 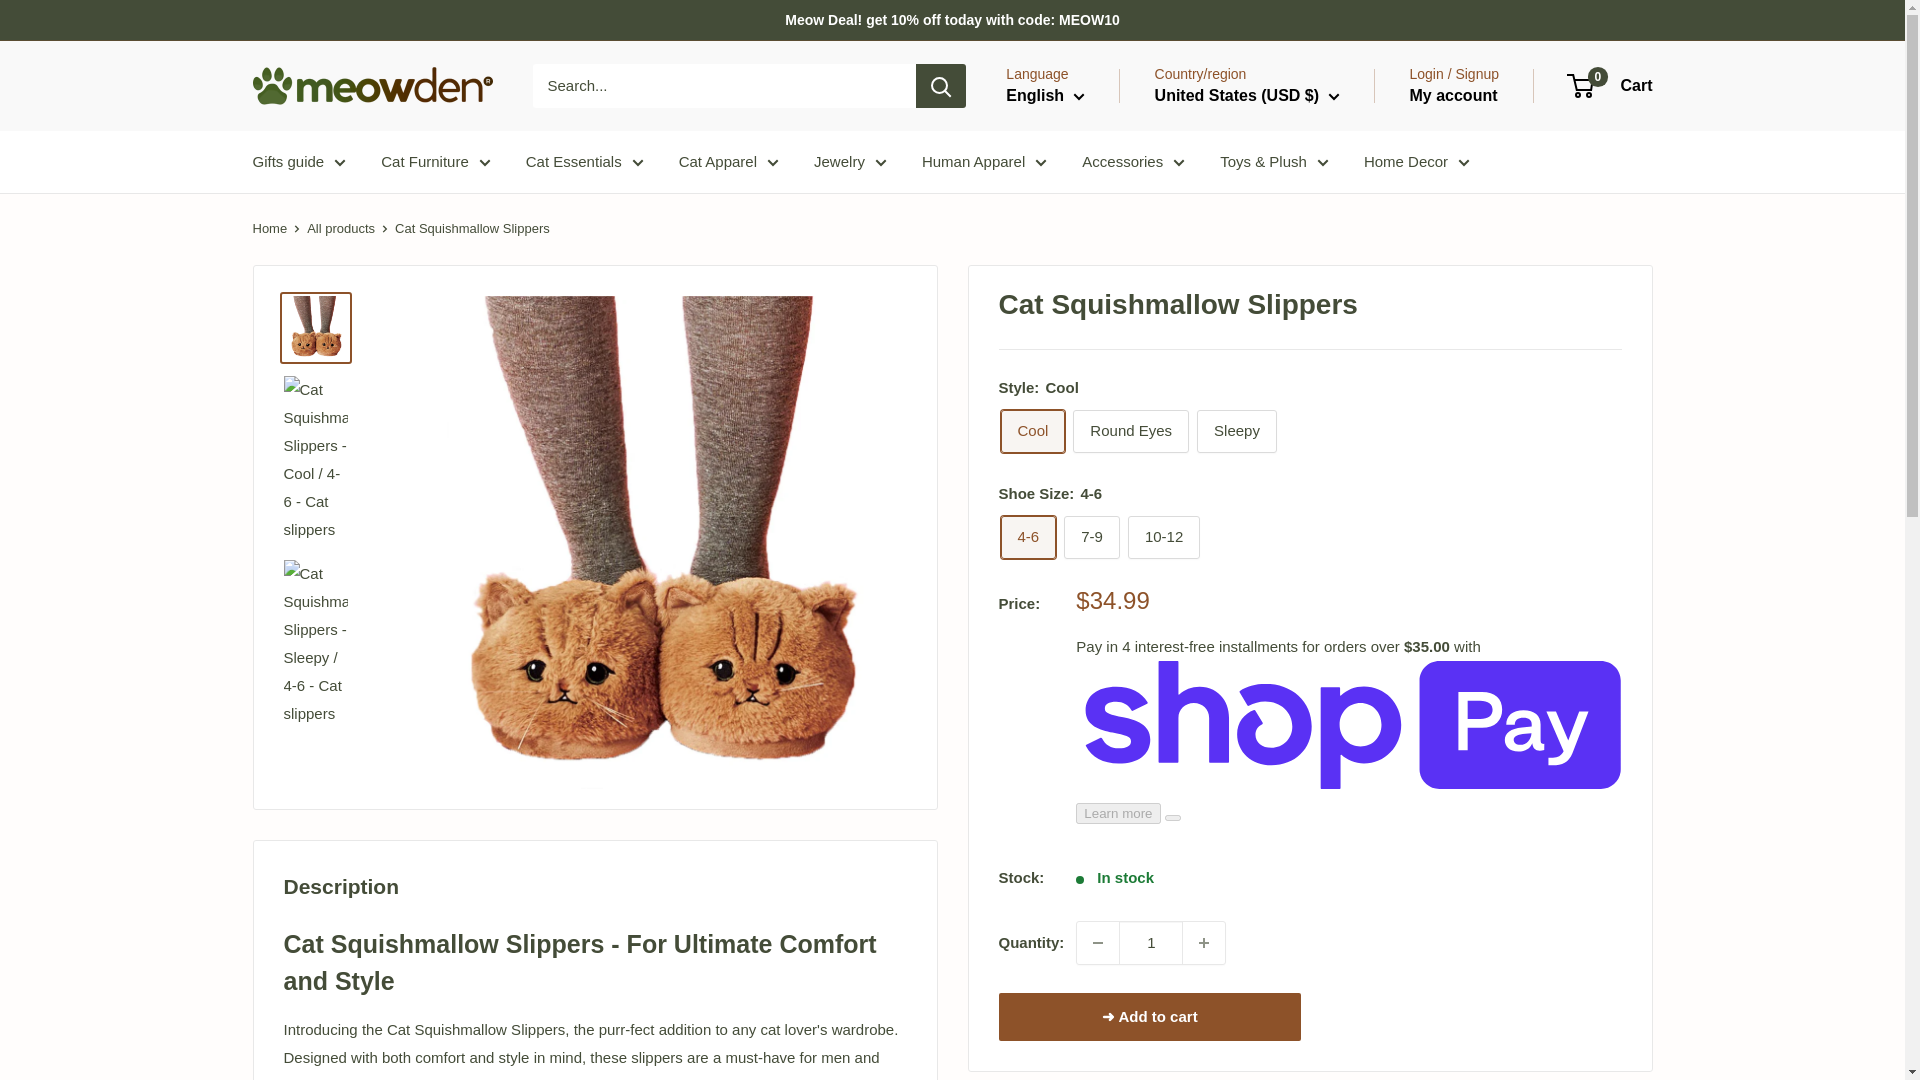 What do you see at coordinates (1203, 943) in the screenshot?
I see `Increase quantity by 1` at bounding box center [1203, 943].